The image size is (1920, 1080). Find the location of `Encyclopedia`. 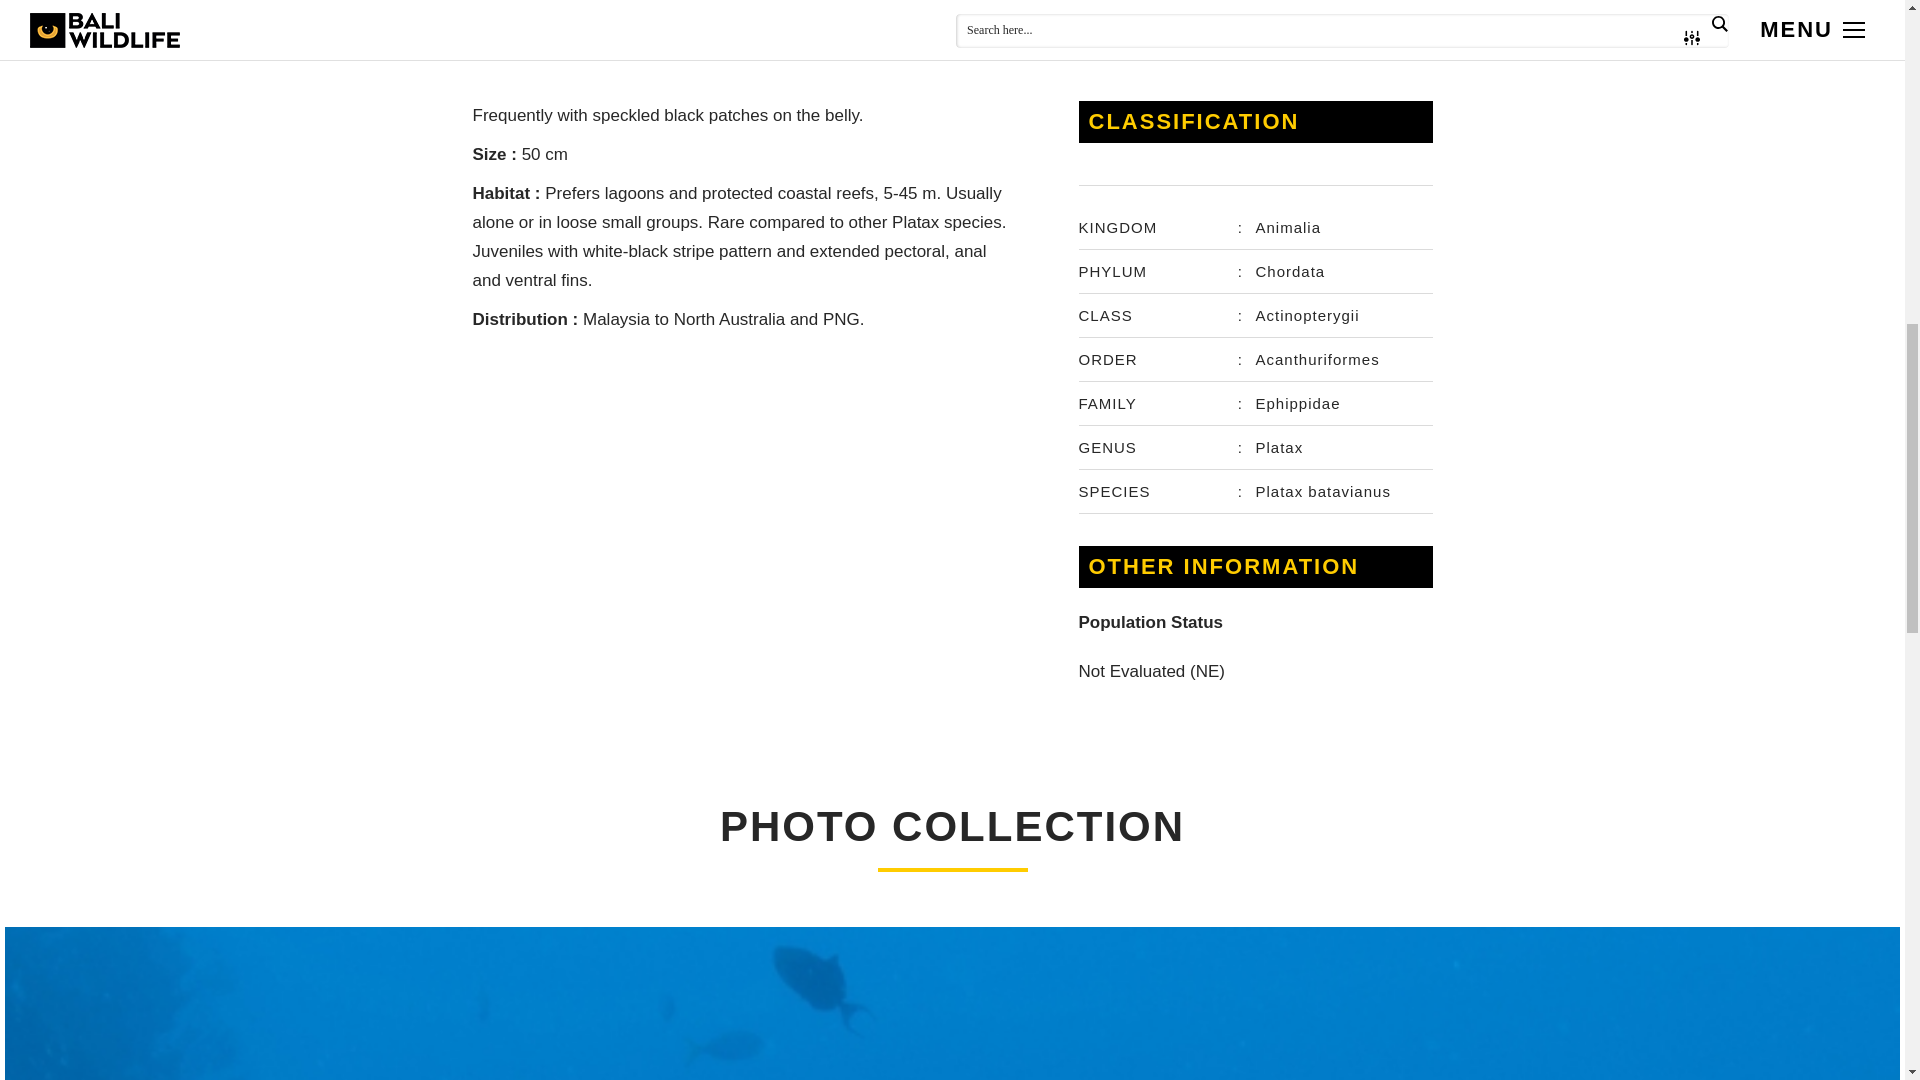

Encyclopedia is located at coordinates (574, 16).